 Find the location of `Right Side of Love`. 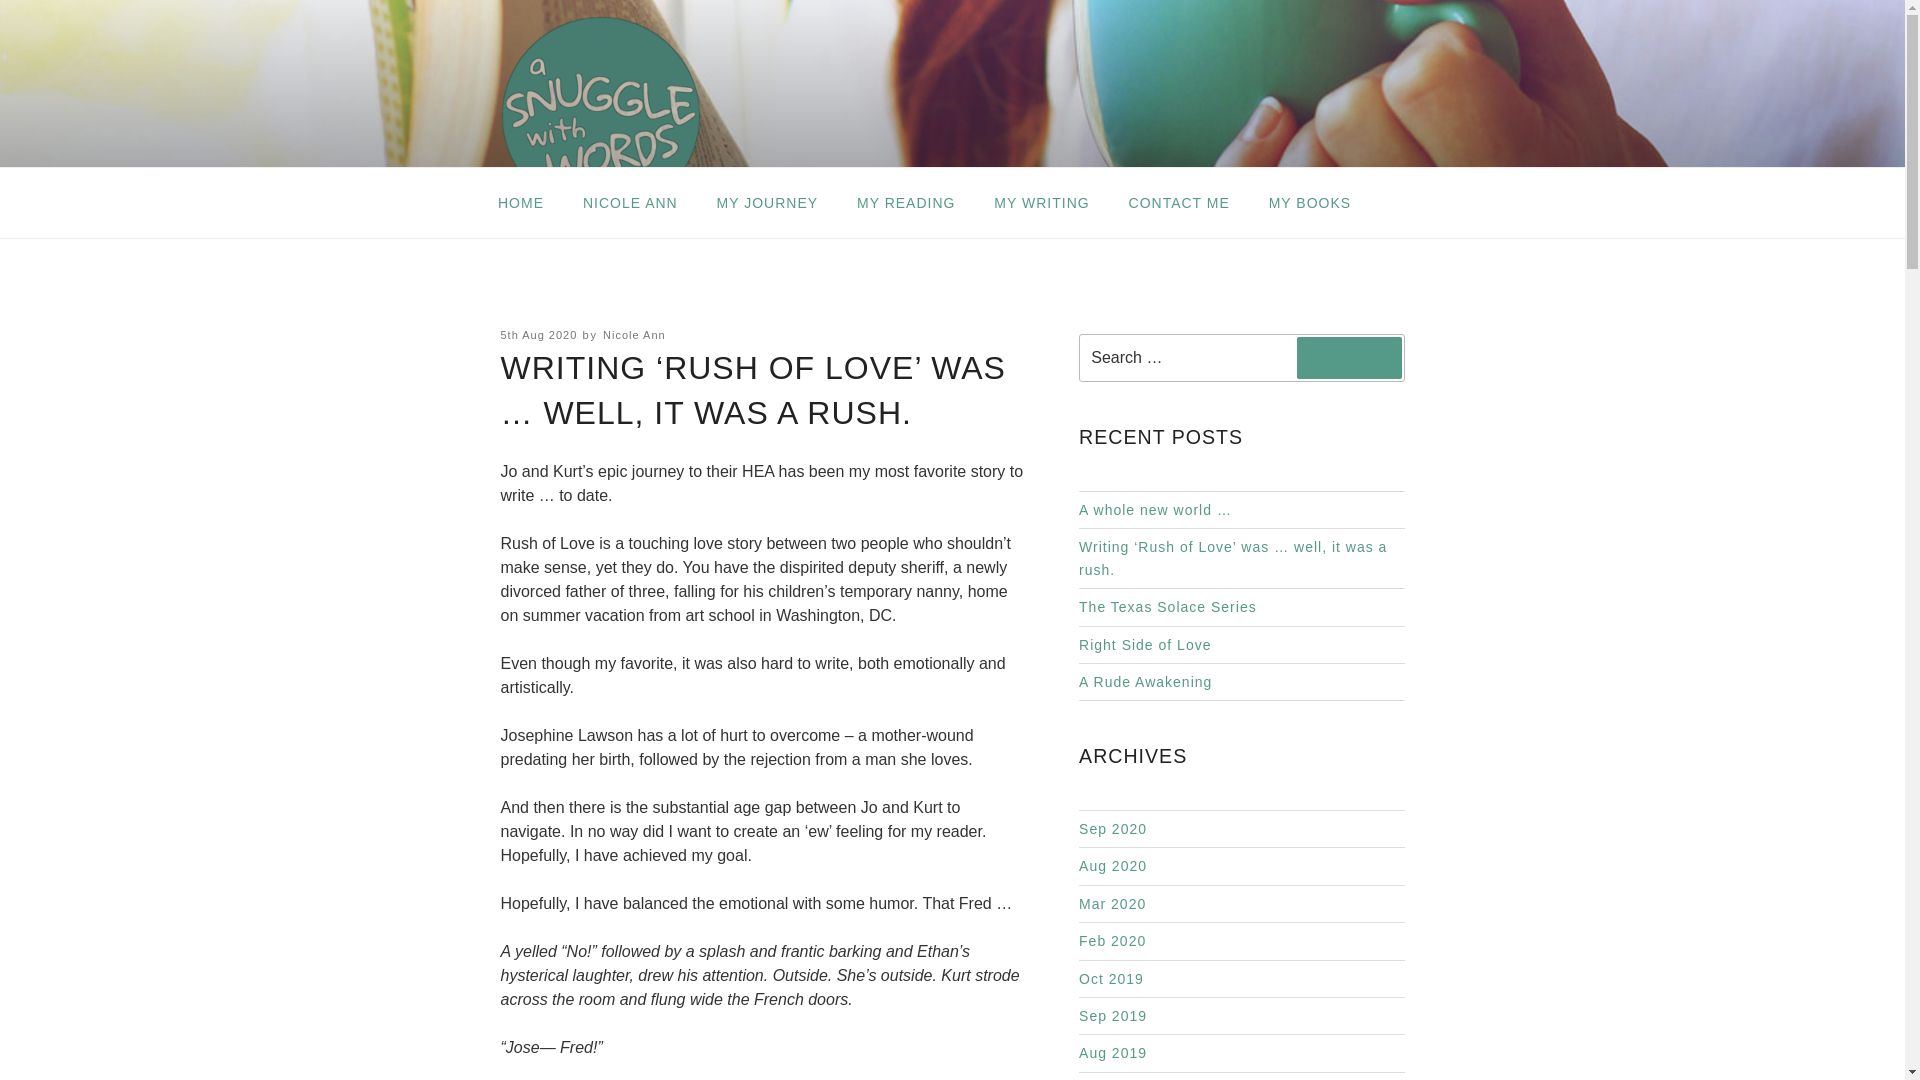

Right Side of Love is located at coordinates (1145, 645).